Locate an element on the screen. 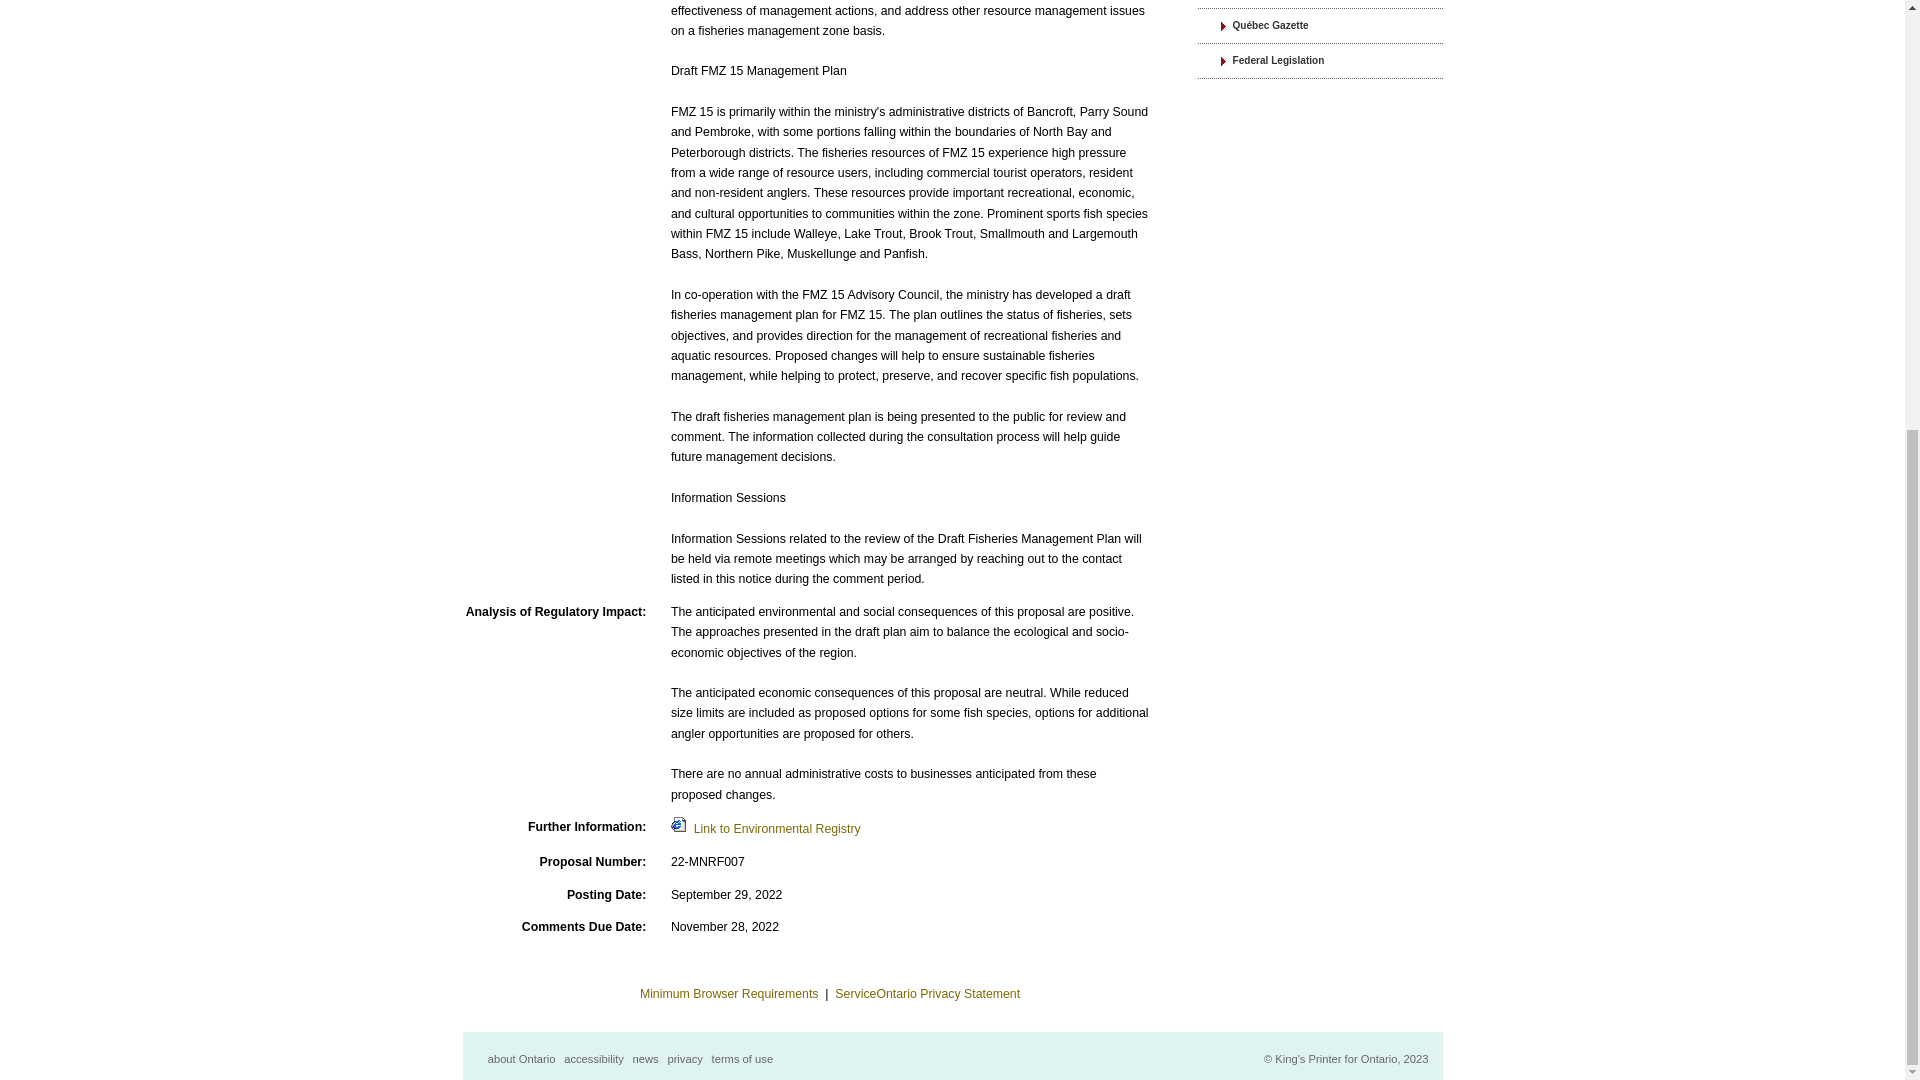 This screenshot has height=1080, width=1920. Minimum Browser Requirements is located at coordinates (729, 994).